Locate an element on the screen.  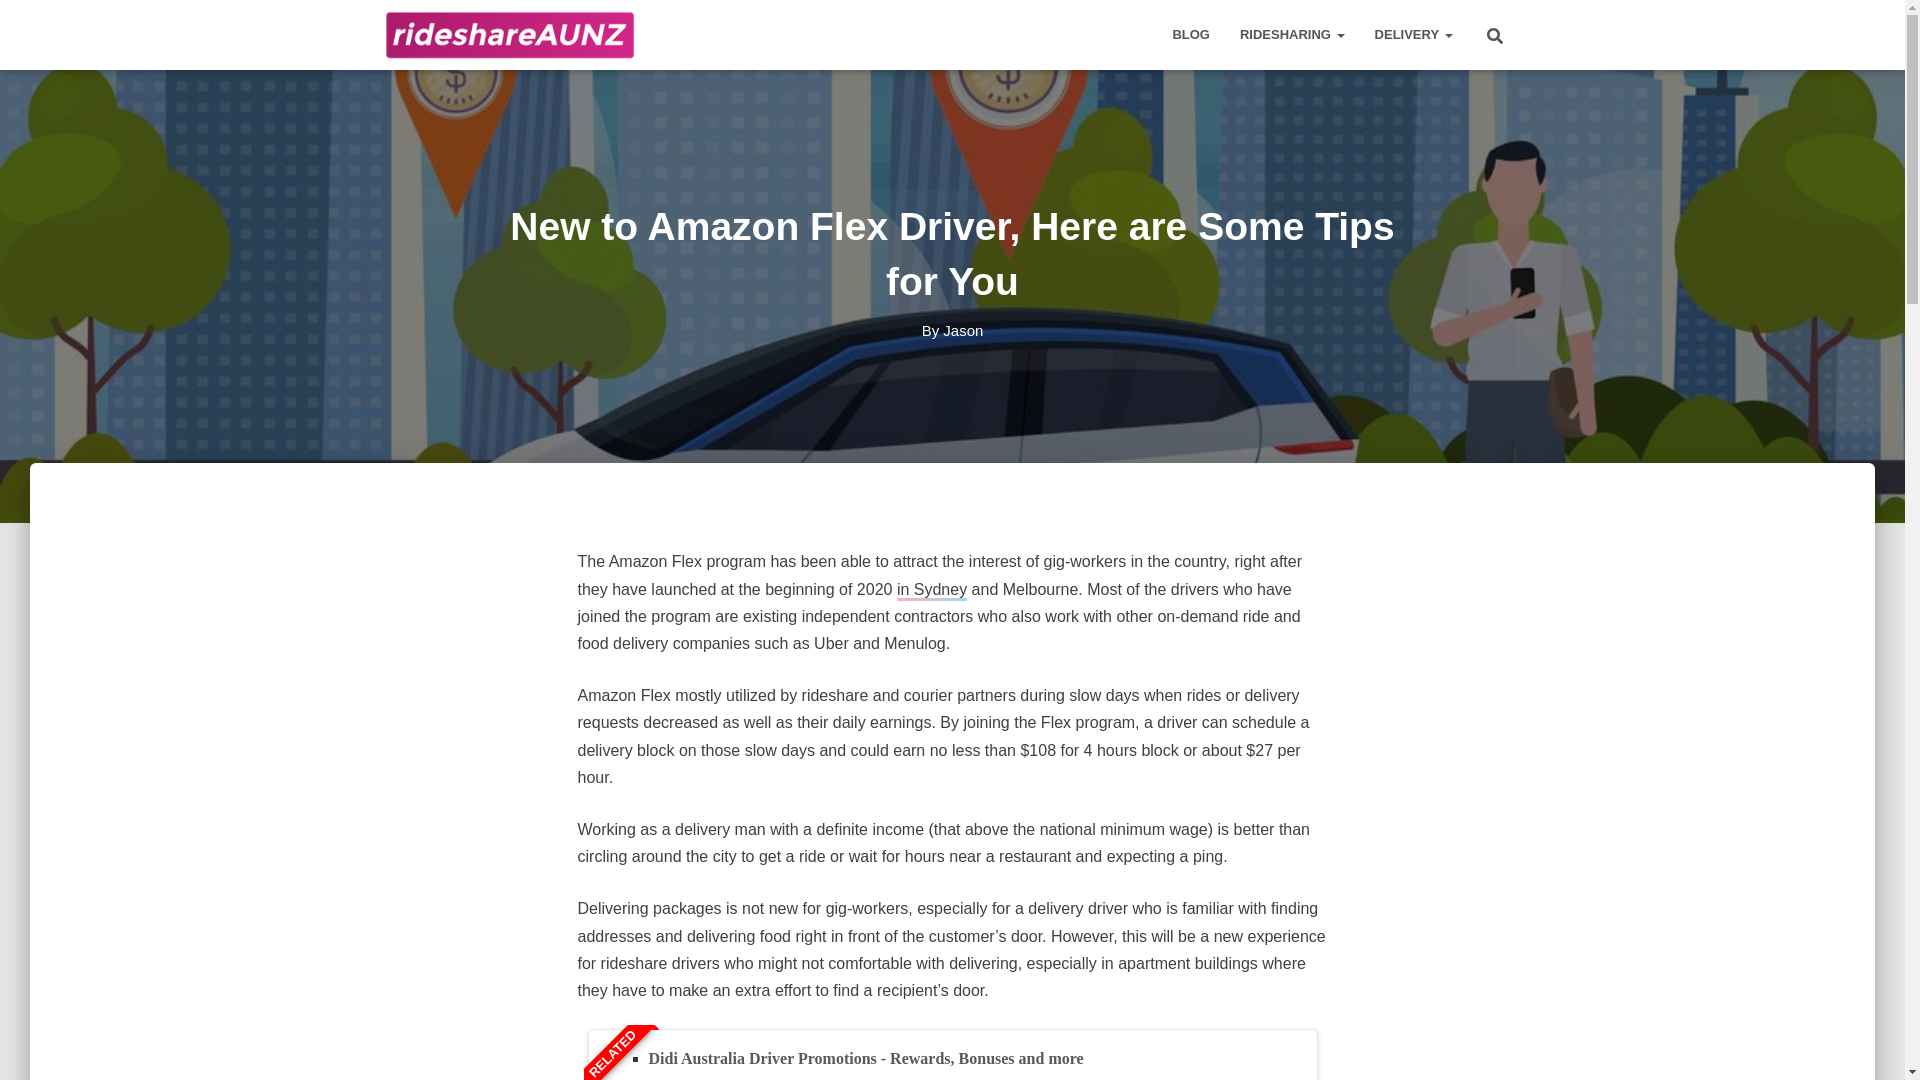
Ridesharing is located at coordinates (1292, 34).